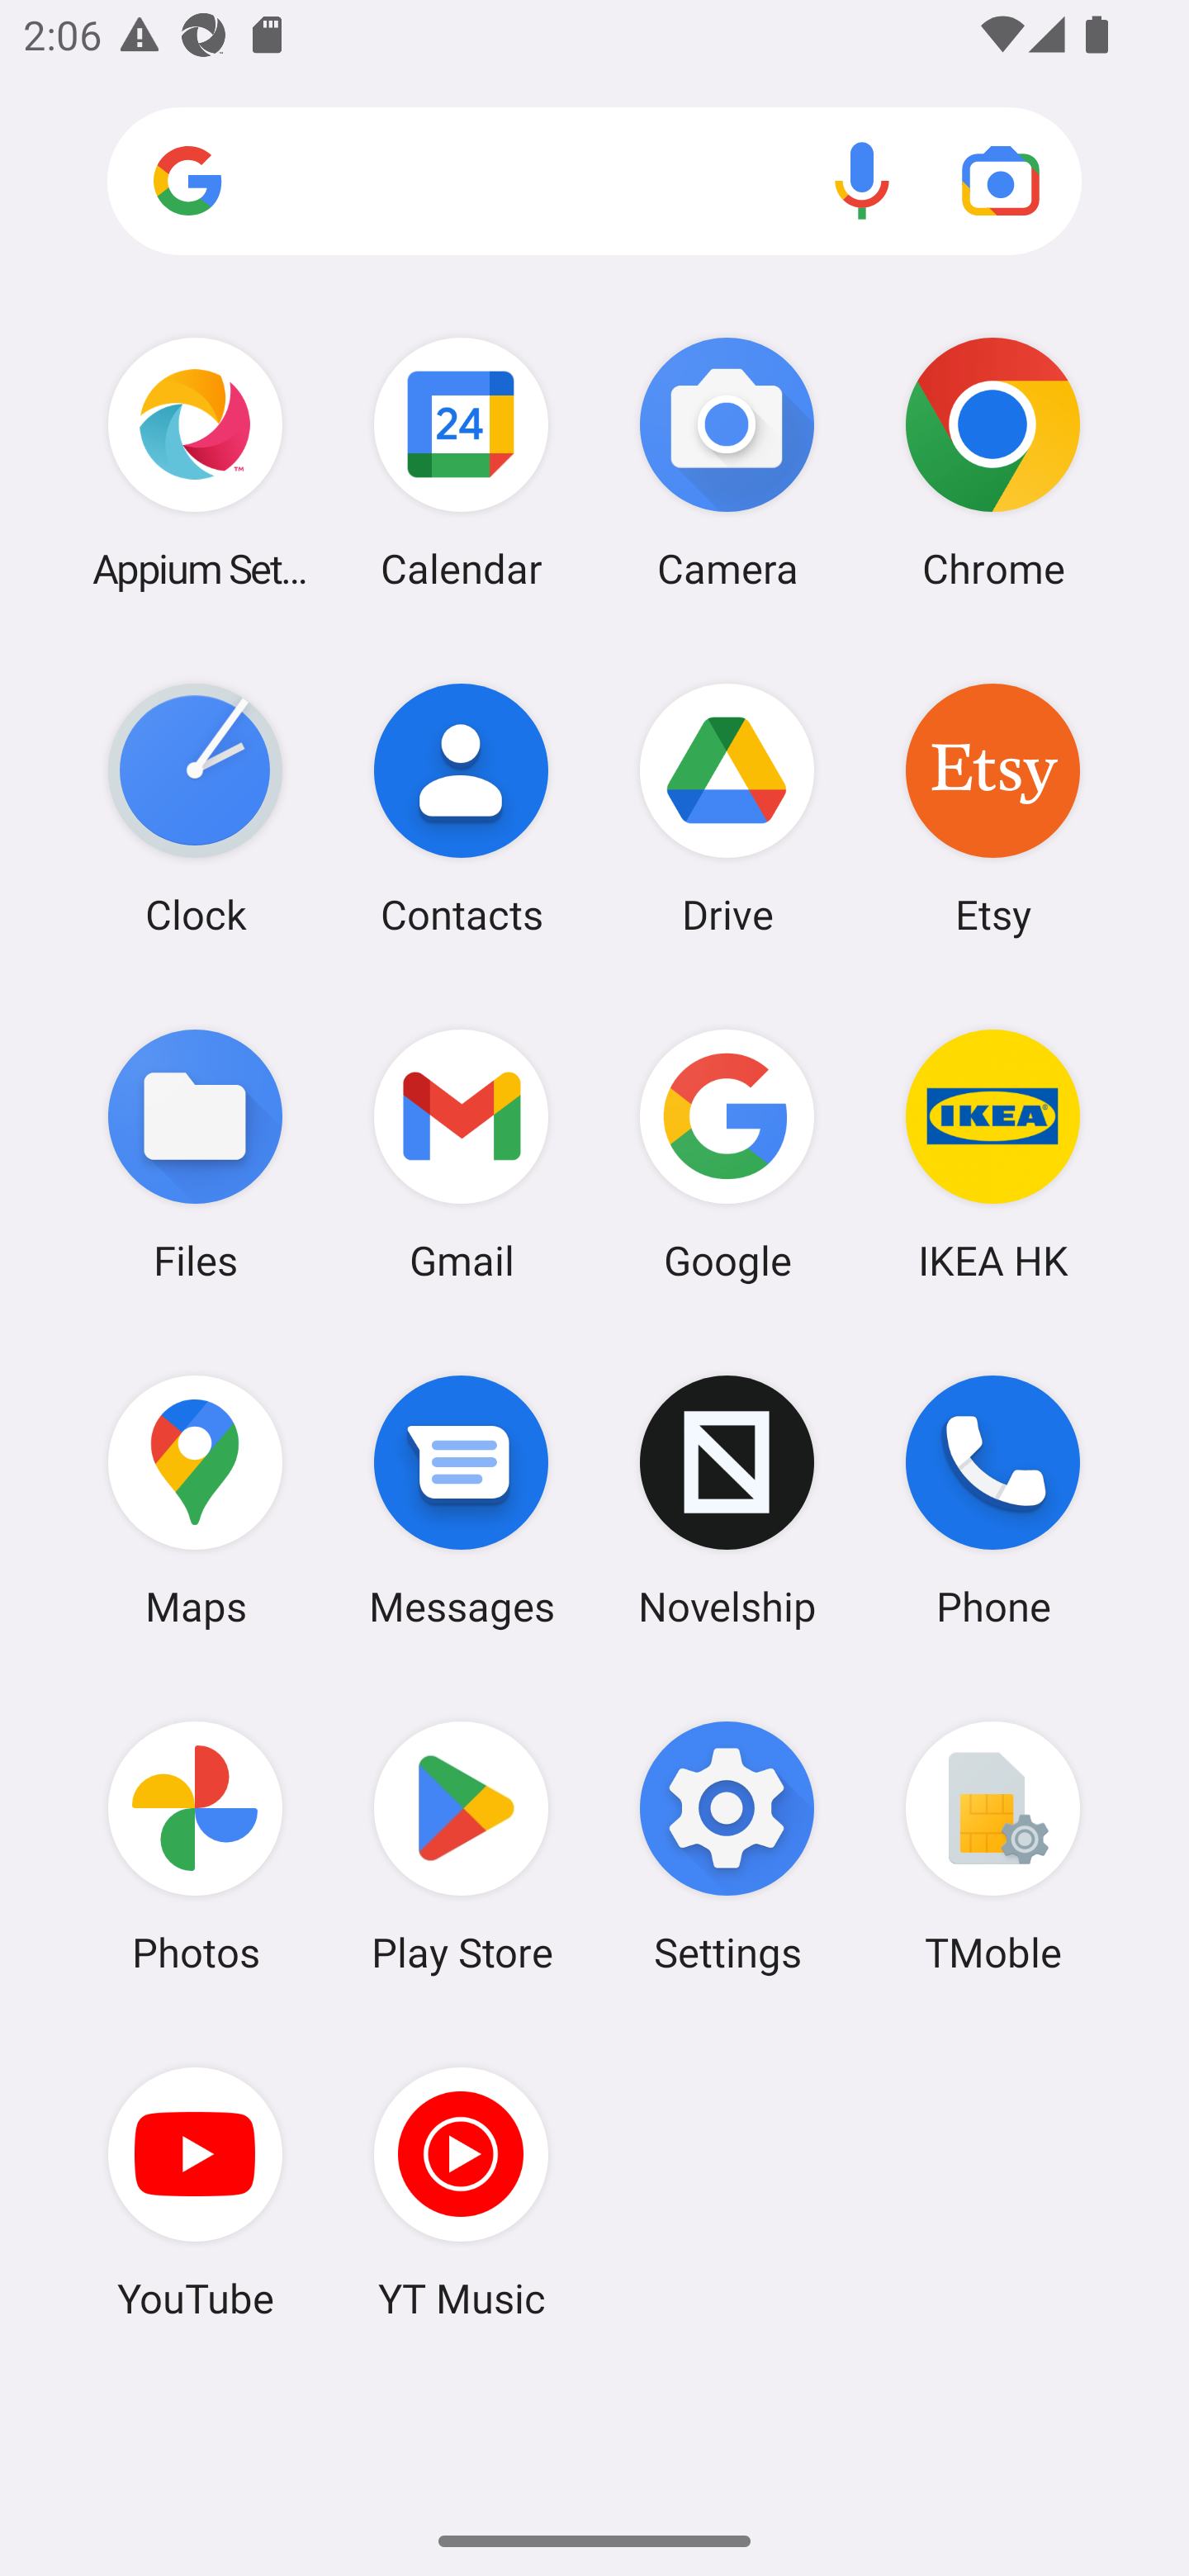 The height and width of the screenshot is (2576, 1189). I want to click on IKEA HK, so click(992, 1153).